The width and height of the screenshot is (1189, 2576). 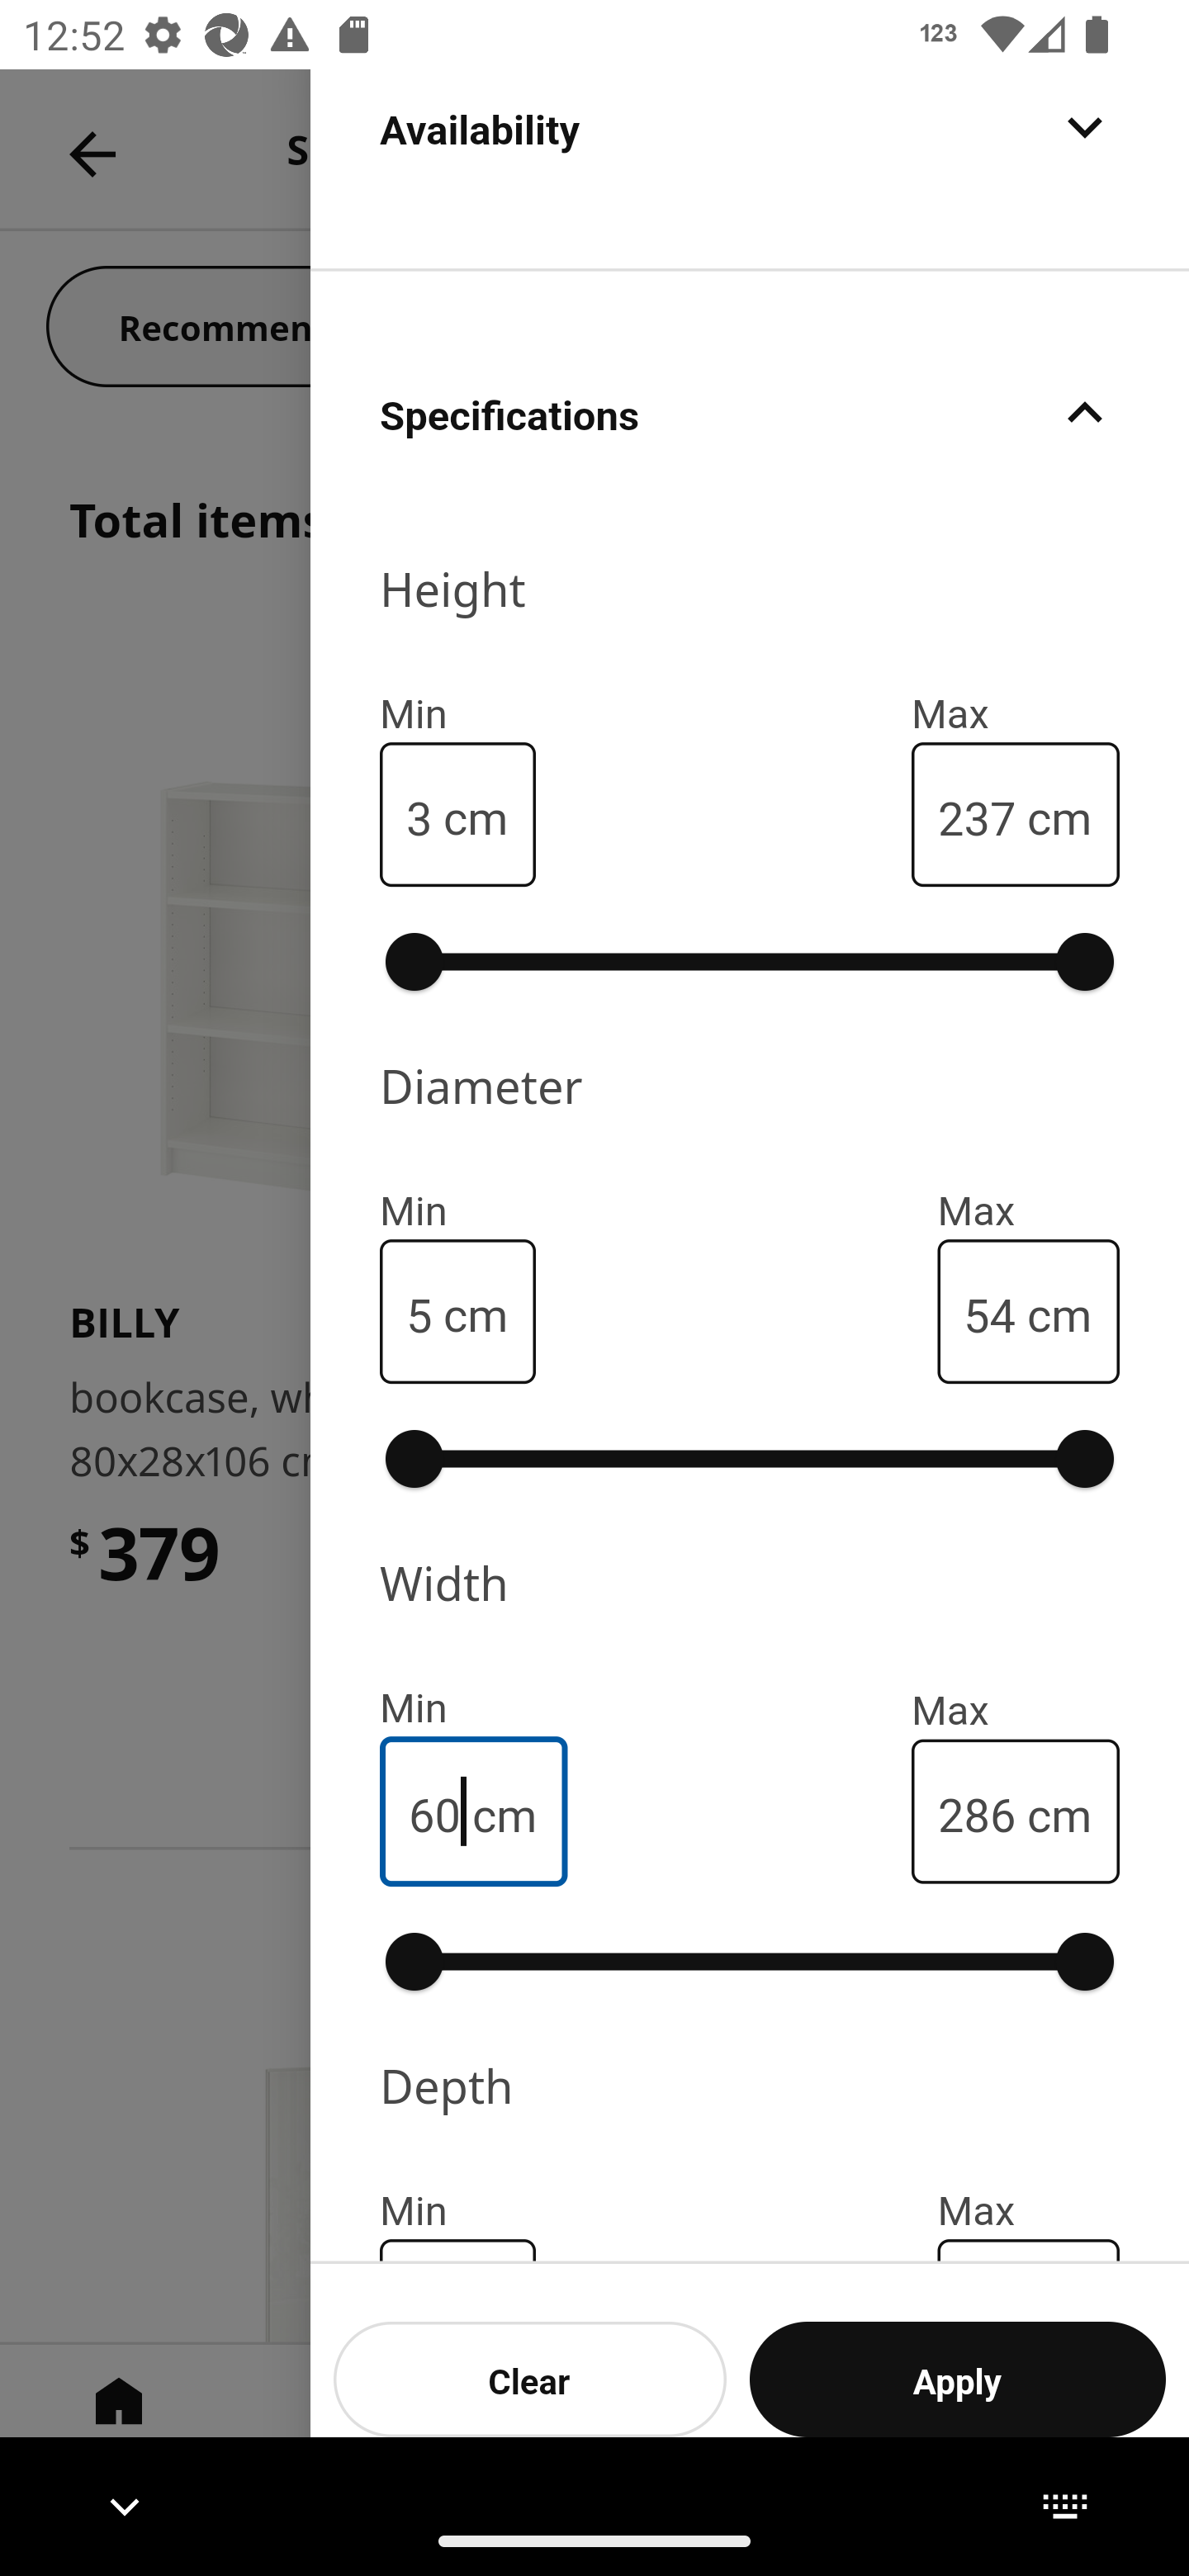 I want to click on 60, so click(x=434, y=1811).